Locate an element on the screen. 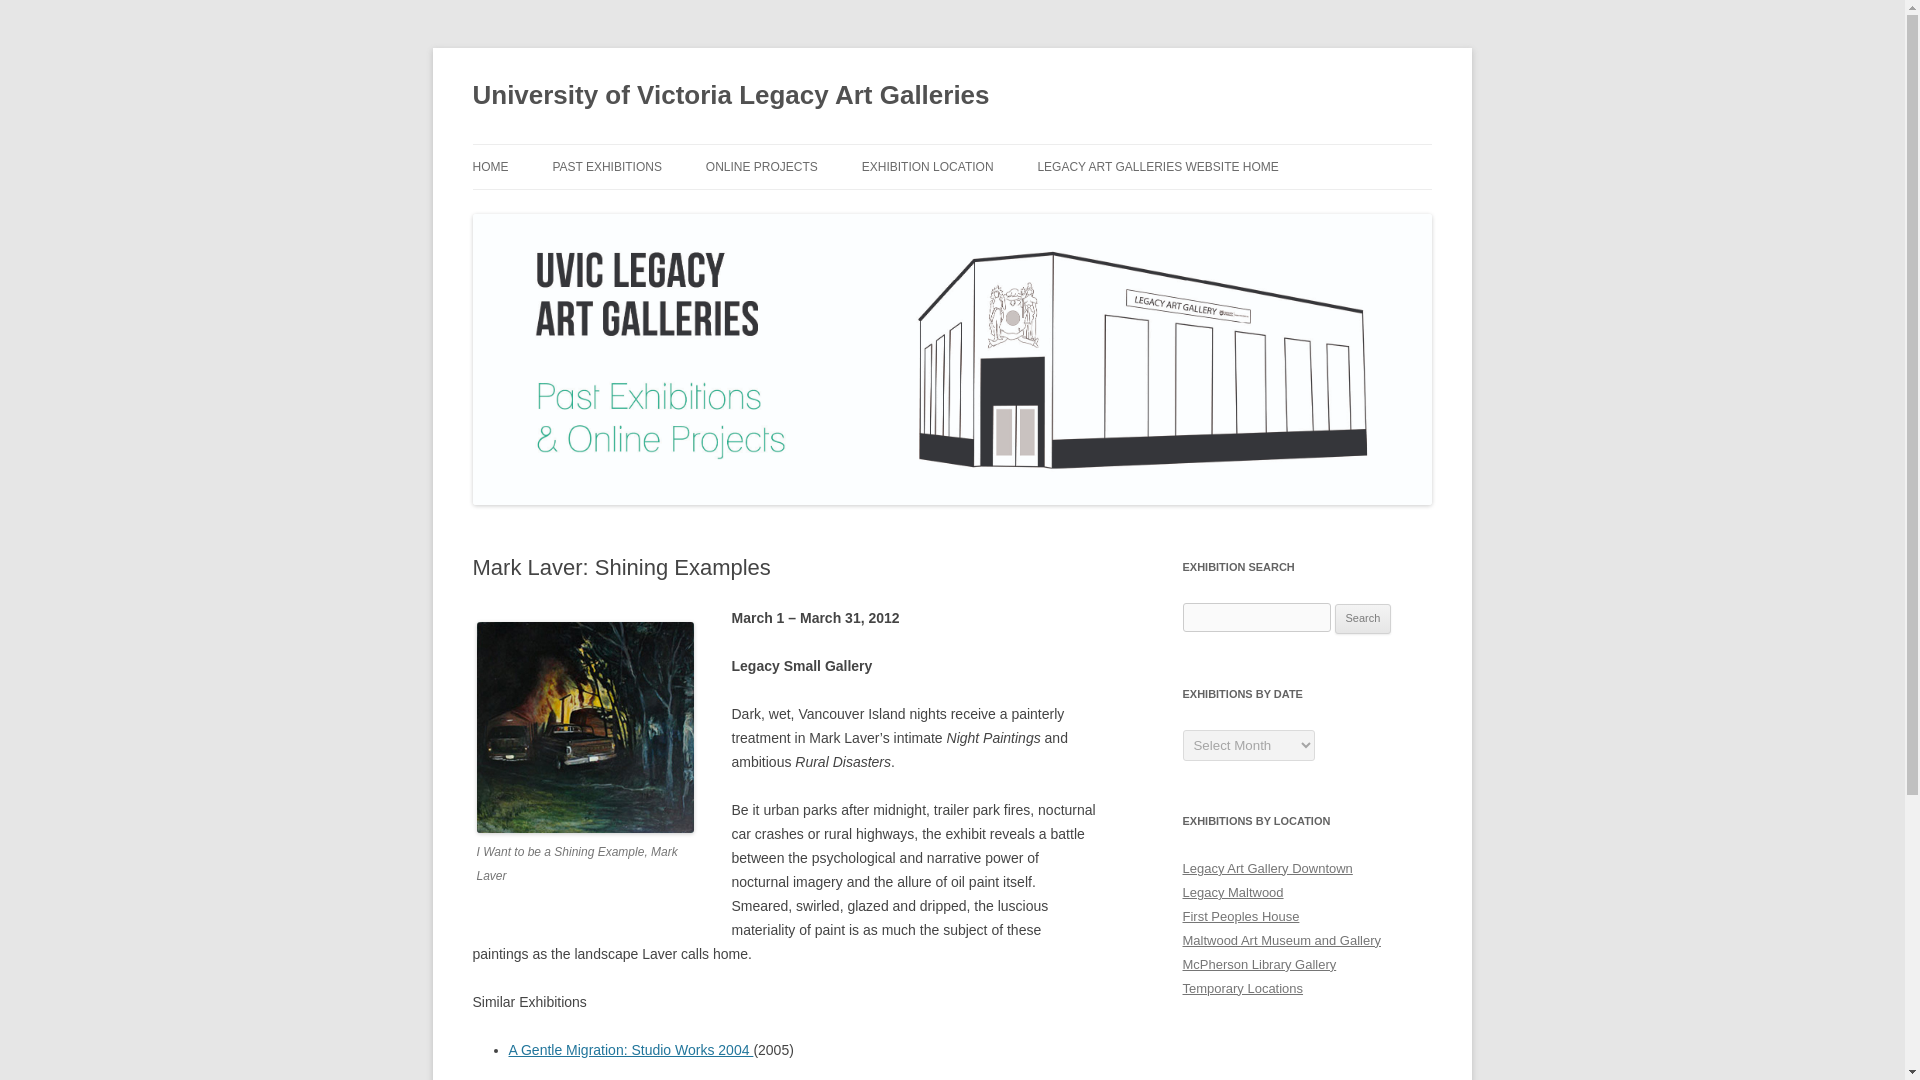  PAST EXHIBITIONS is located at coordinates (607, 166).